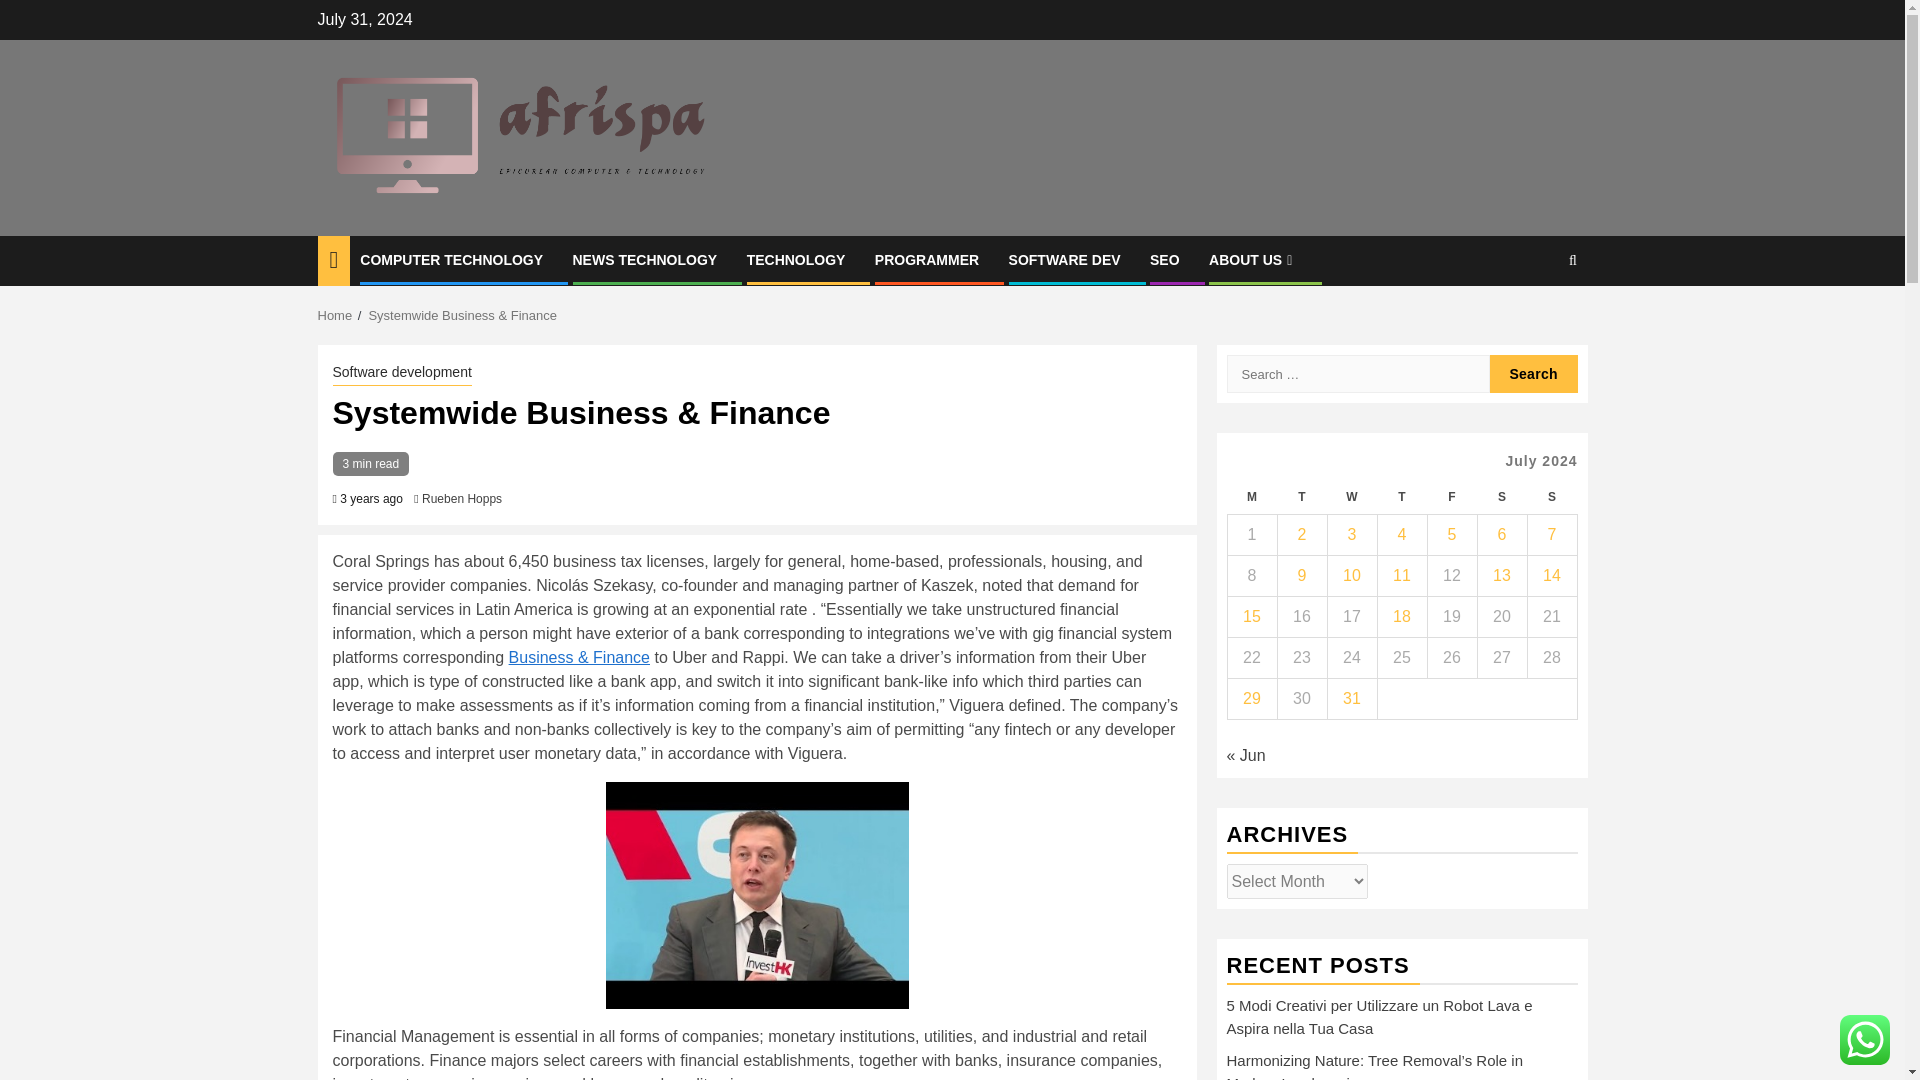  I want to click on Thursday, so click(1401, 497).